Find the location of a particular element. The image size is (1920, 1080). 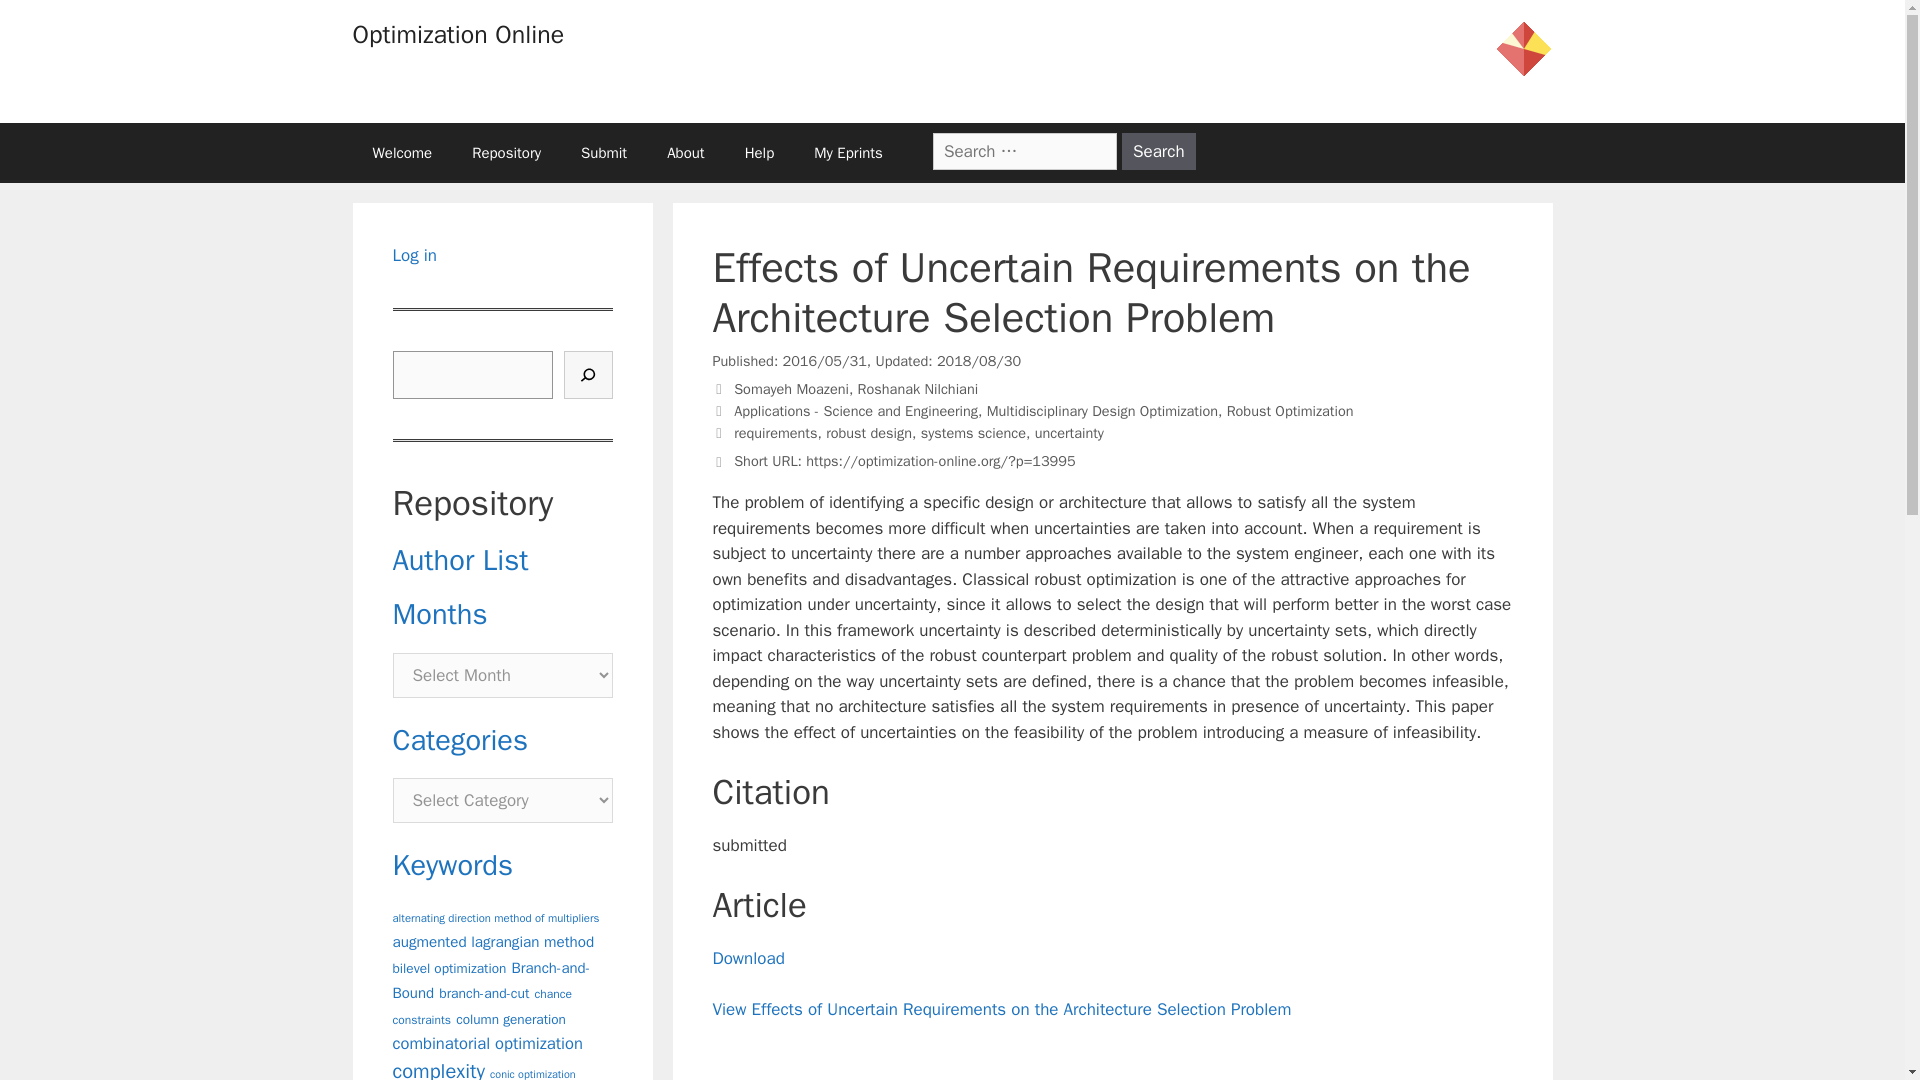

Somayeh Moazeni is located at coordinates (790, 389).